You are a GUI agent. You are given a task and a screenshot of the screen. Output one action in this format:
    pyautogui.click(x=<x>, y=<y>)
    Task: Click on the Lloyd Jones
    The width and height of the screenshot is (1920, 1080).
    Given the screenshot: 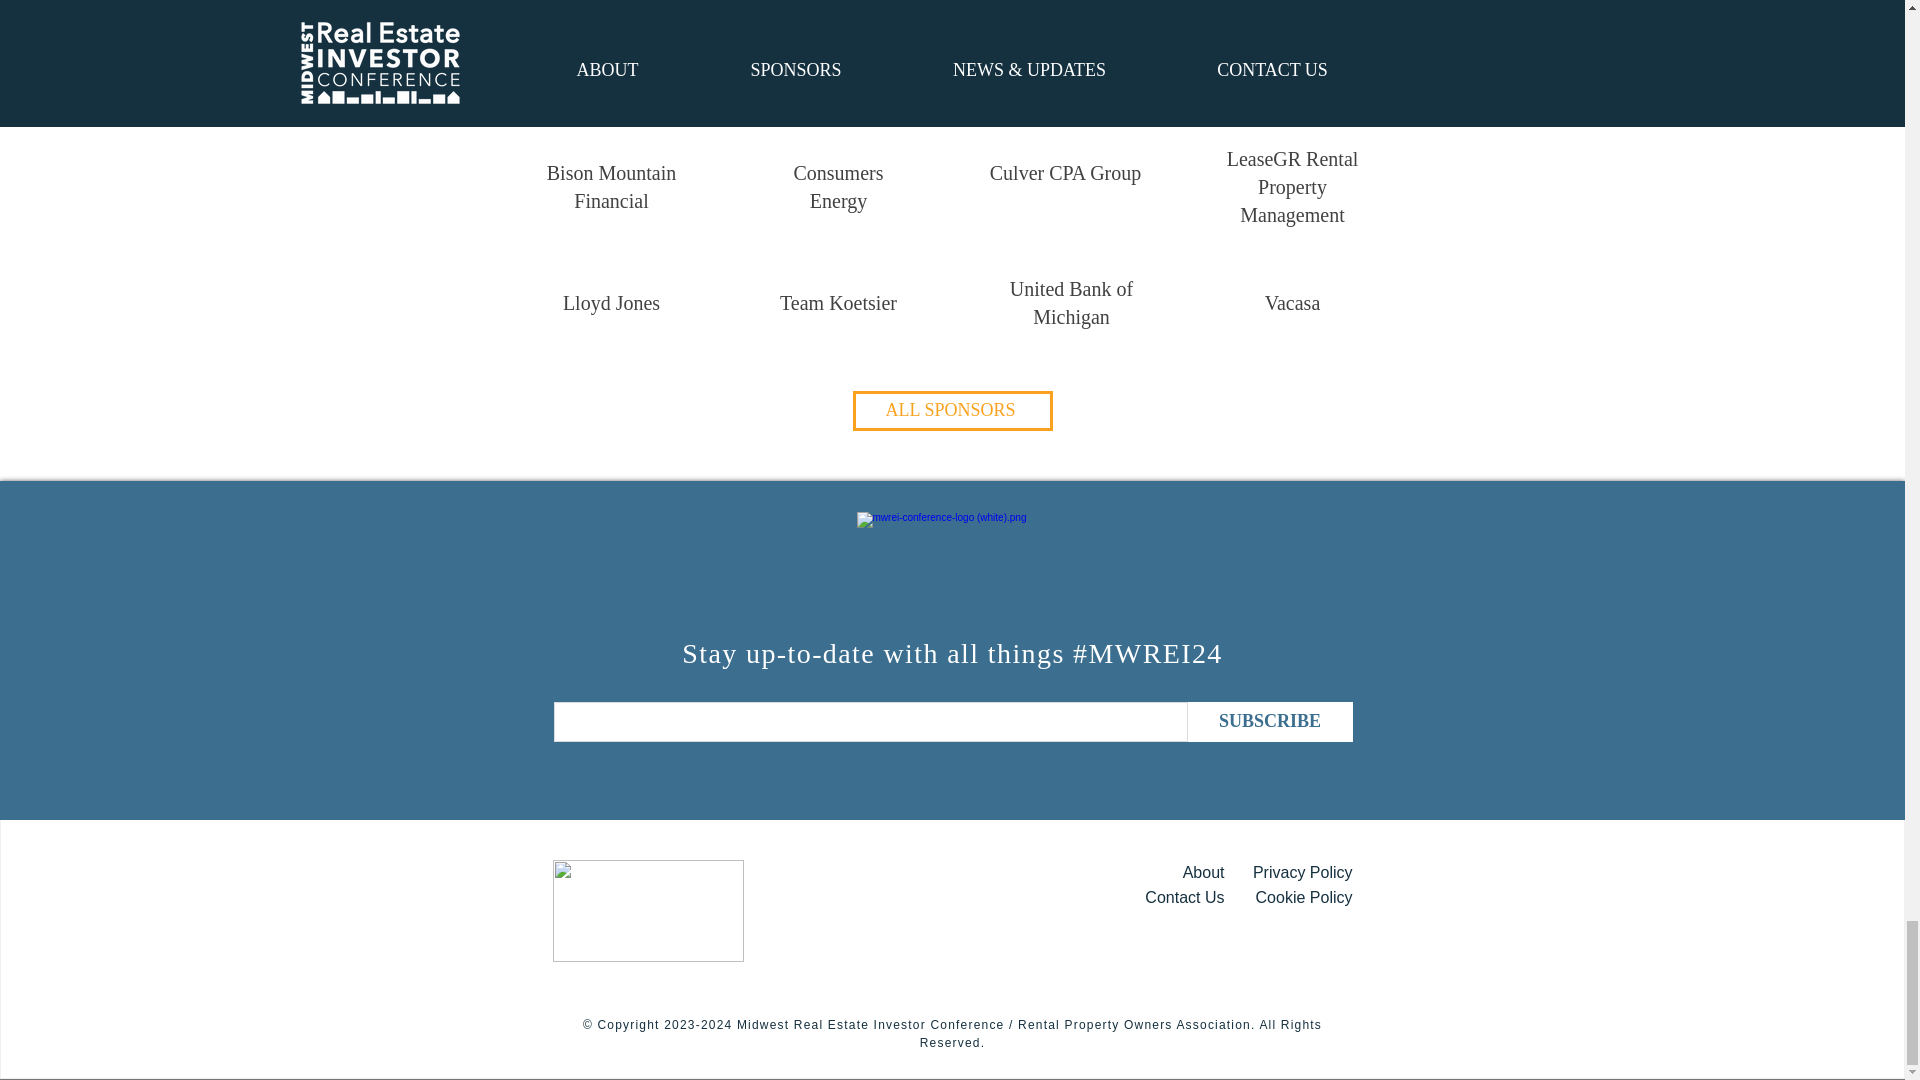 What is the action you would take?
    pyautogui.click(x=611, y=302)
    